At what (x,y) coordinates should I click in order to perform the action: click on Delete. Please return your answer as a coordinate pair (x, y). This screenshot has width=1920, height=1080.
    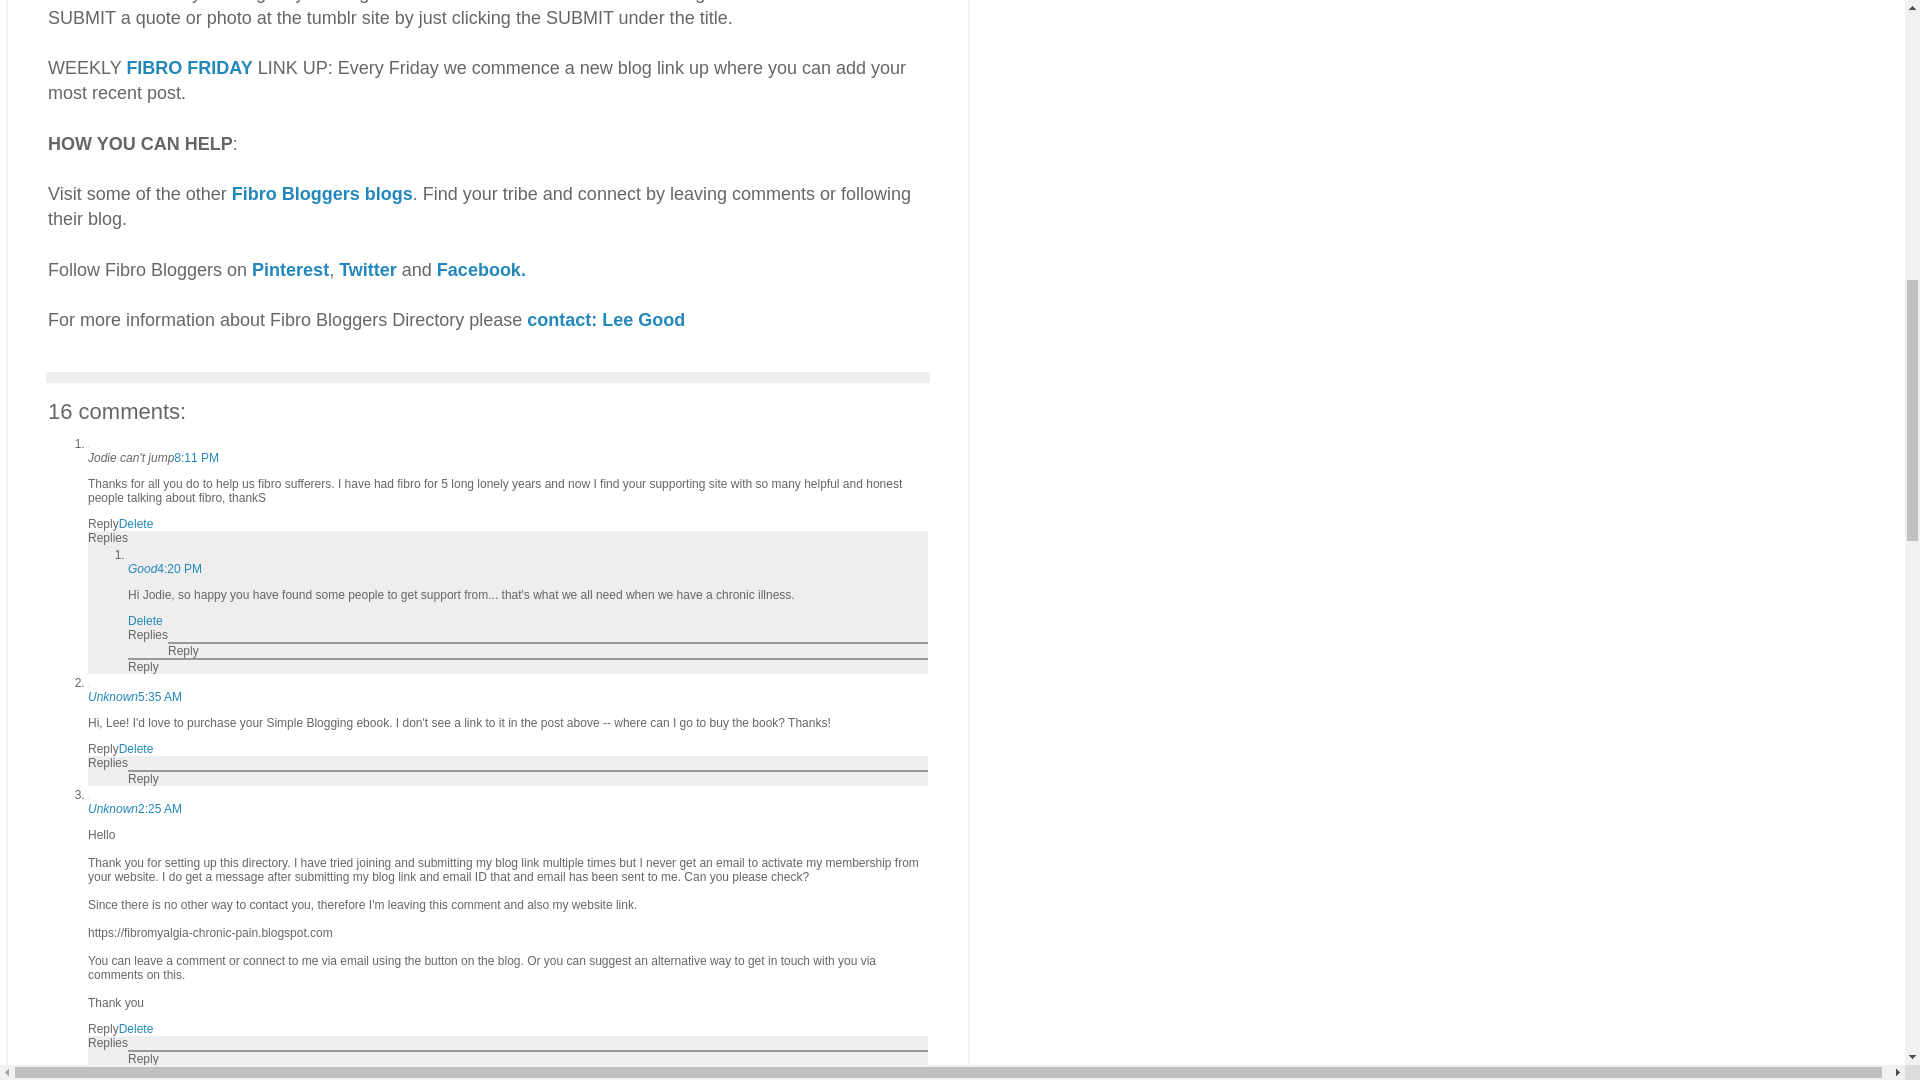
    Looking at the image, I should click on (146, 620).